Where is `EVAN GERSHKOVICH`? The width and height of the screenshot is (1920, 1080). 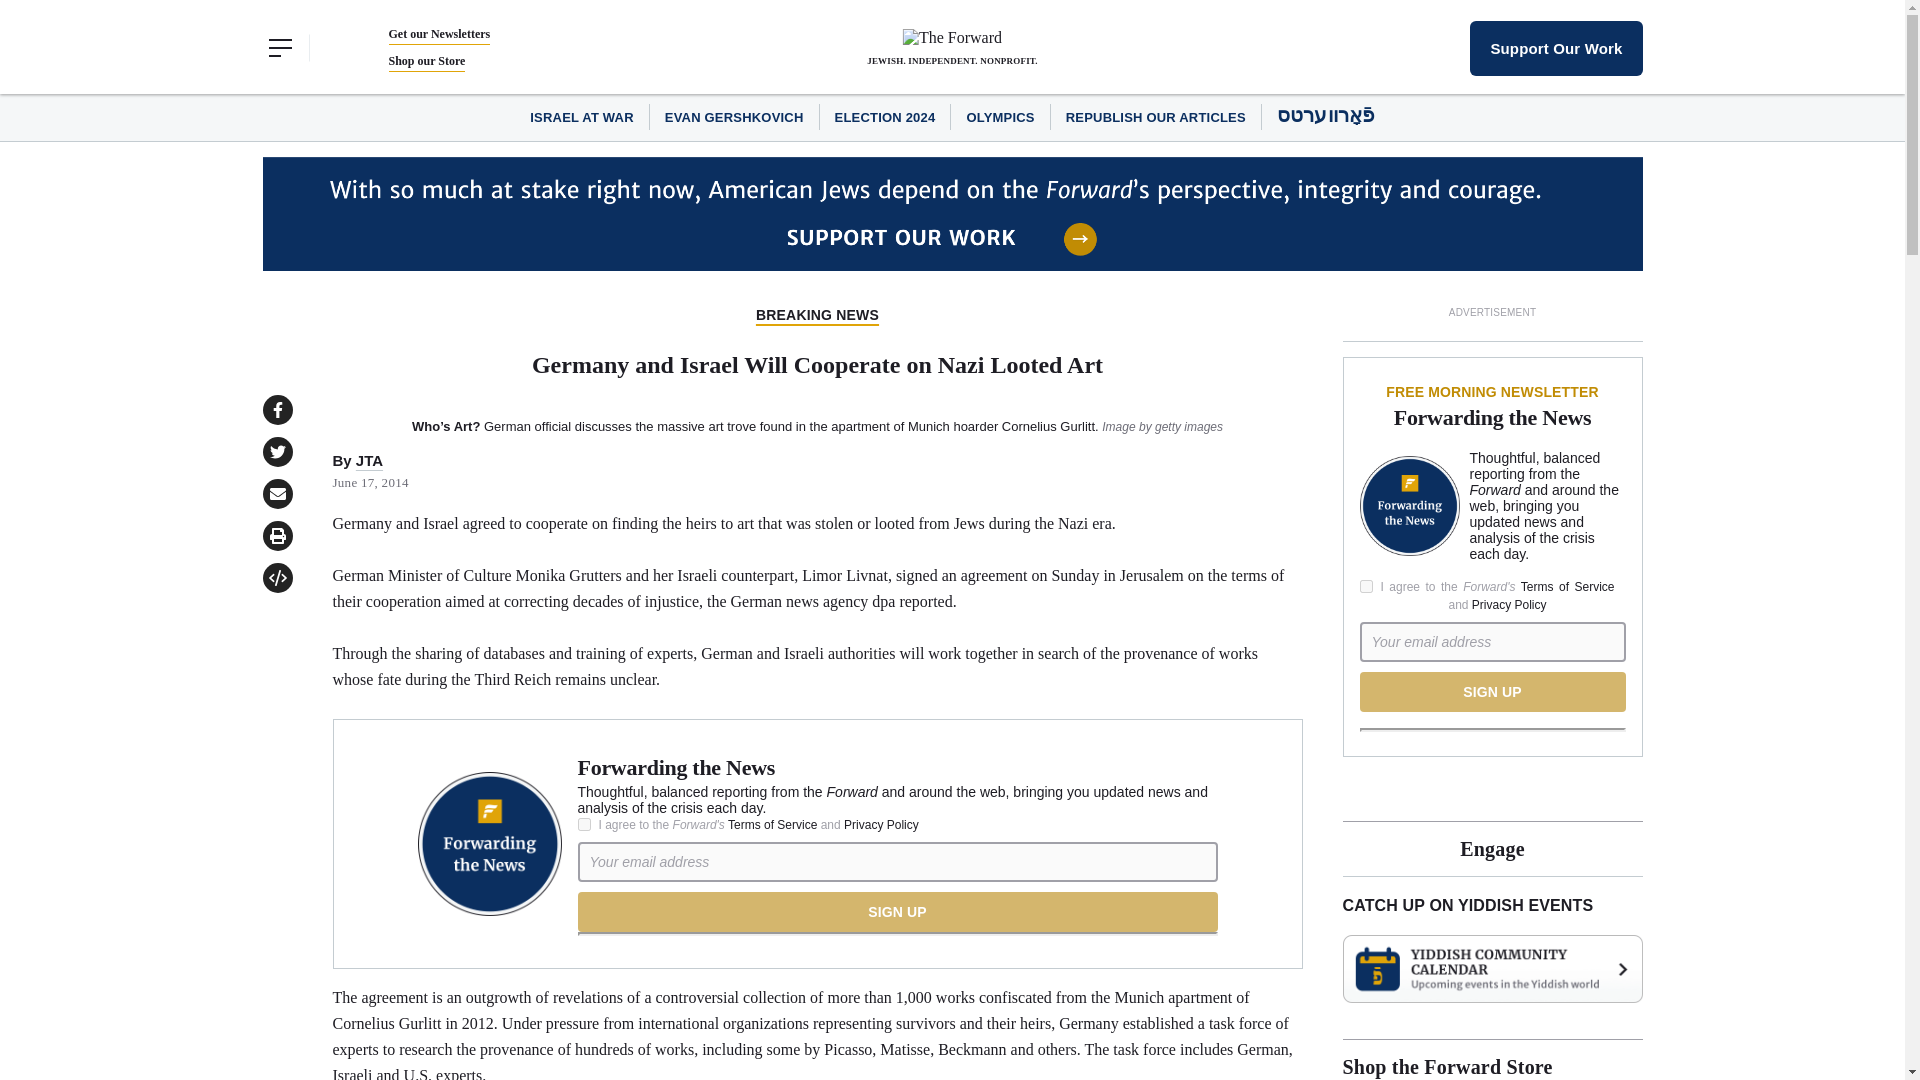 EVAN GERSHKOVICH is located at coordinates (734, 118).